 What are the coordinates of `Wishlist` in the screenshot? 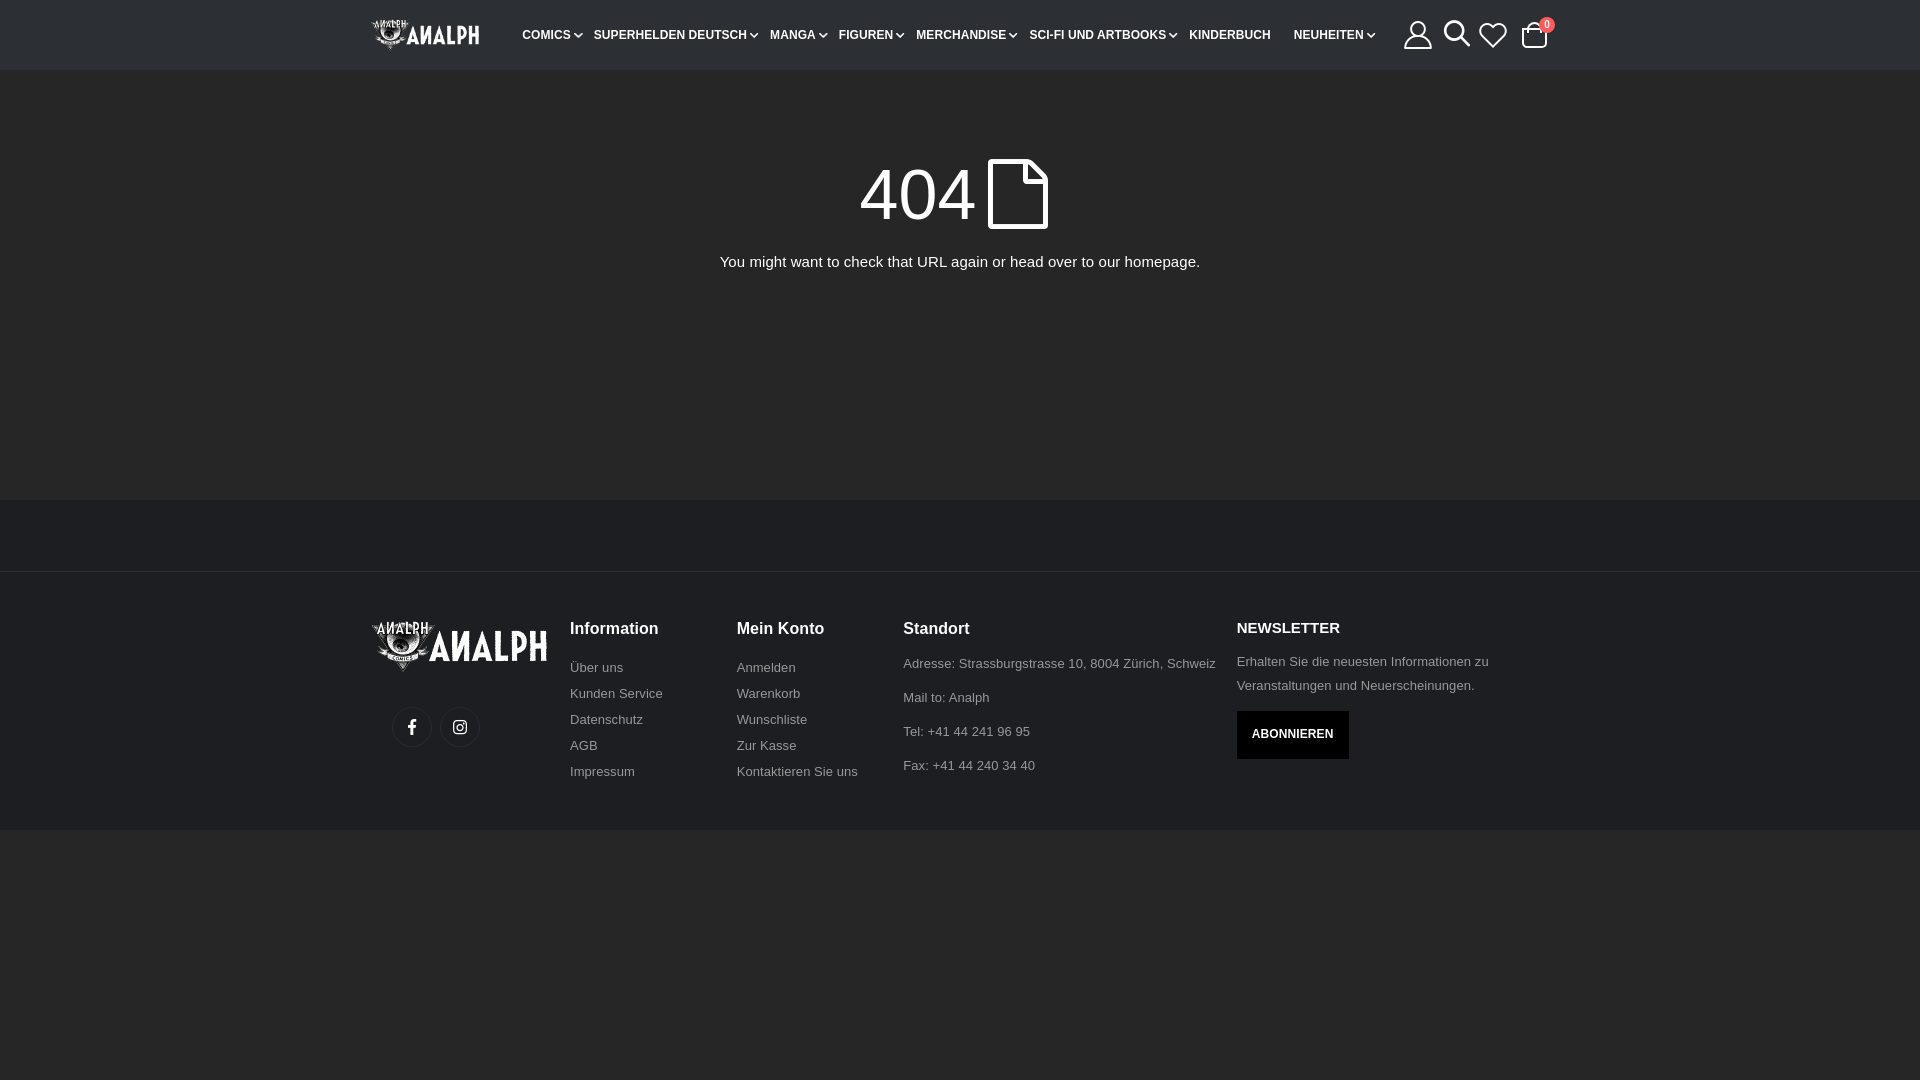 It's located at (1493, 35).